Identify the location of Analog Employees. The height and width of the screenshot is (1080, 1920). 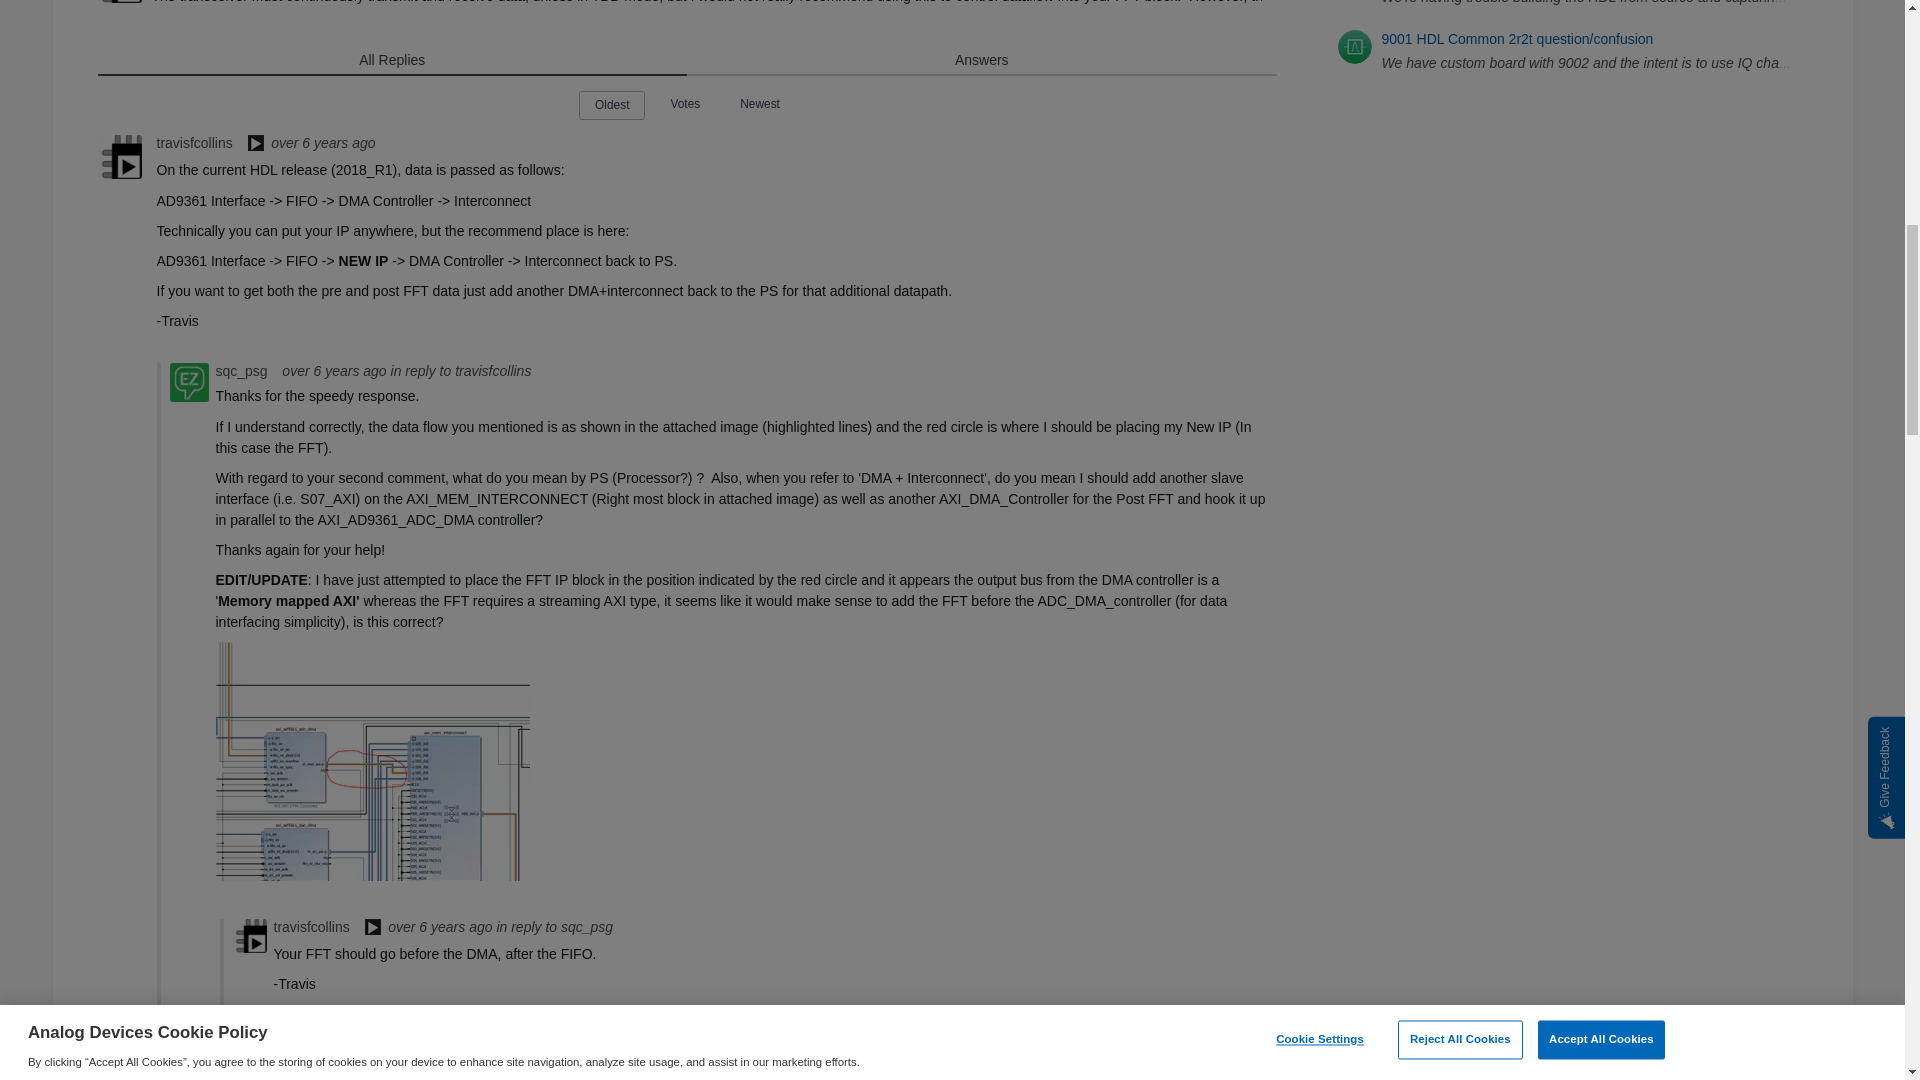
(372, 928).